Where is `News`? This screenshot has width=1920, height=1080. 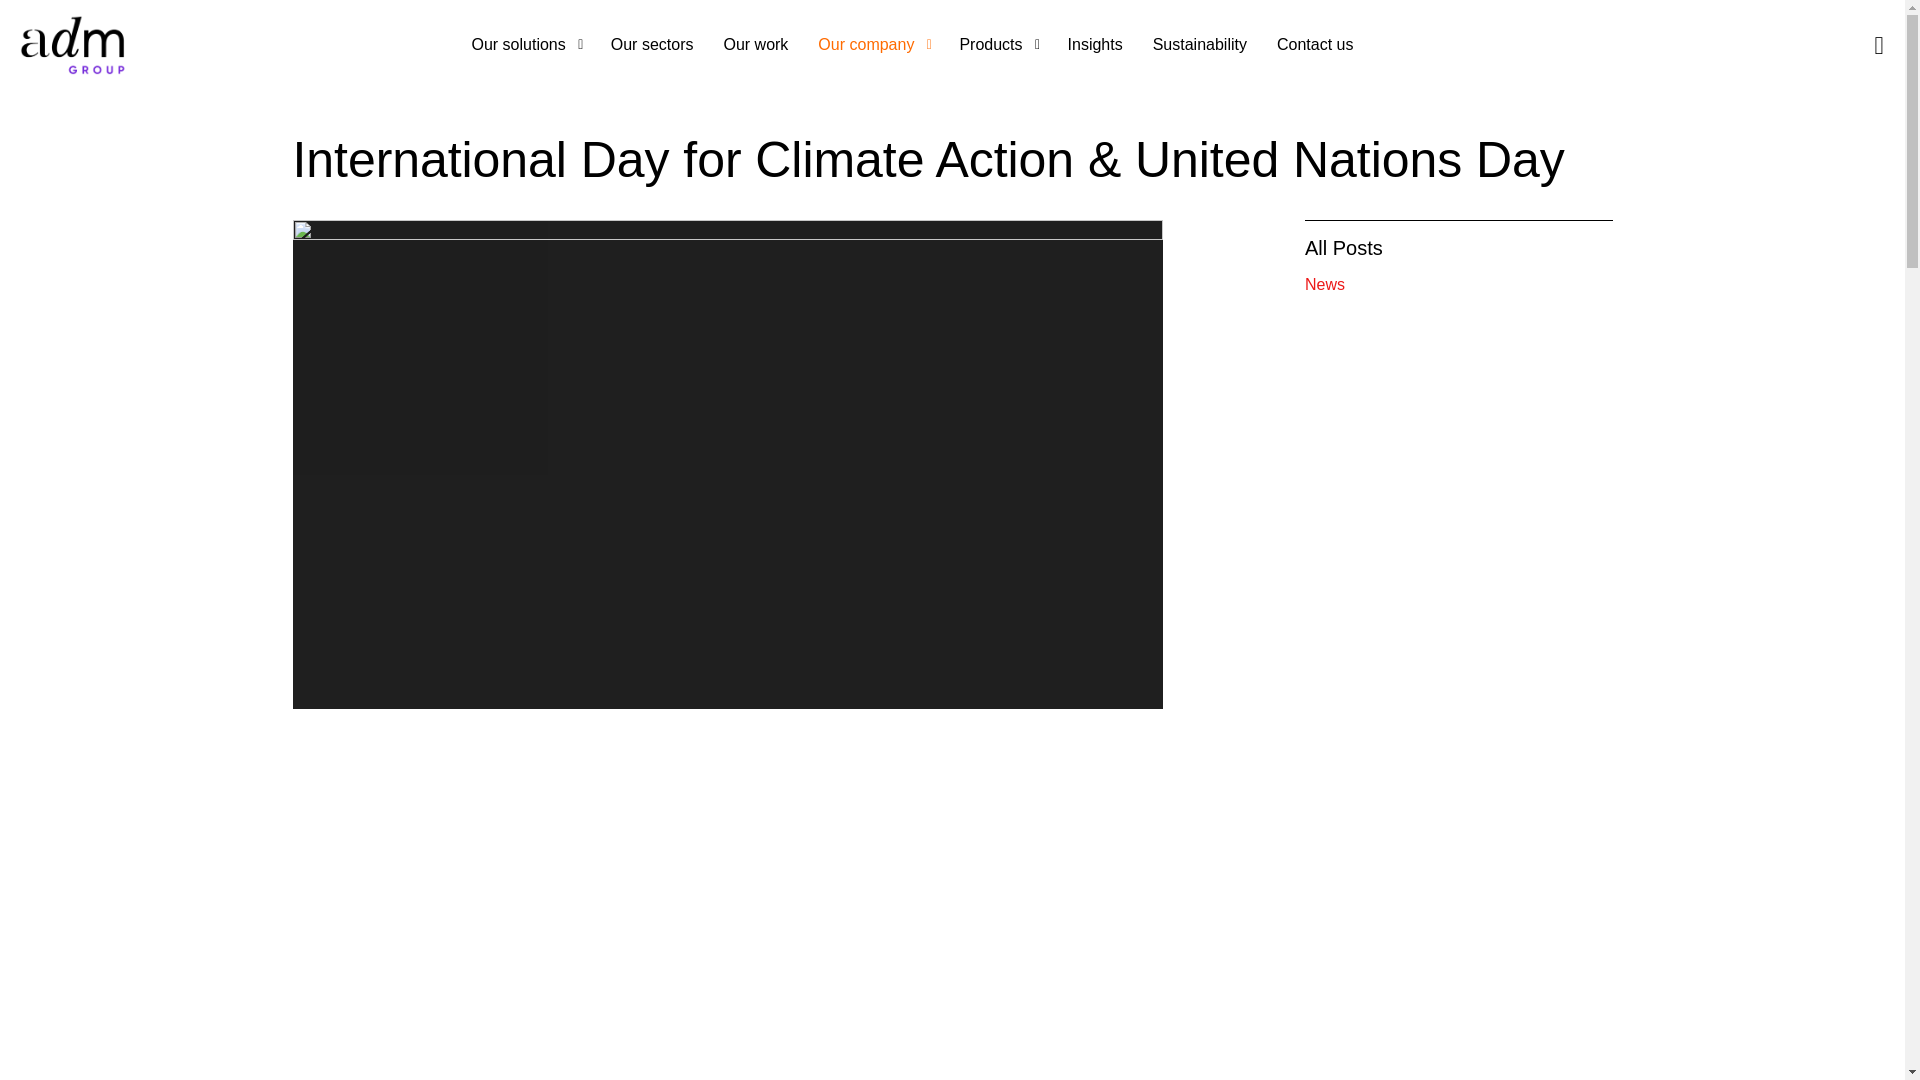
News is located at coordinates (1458, 285).